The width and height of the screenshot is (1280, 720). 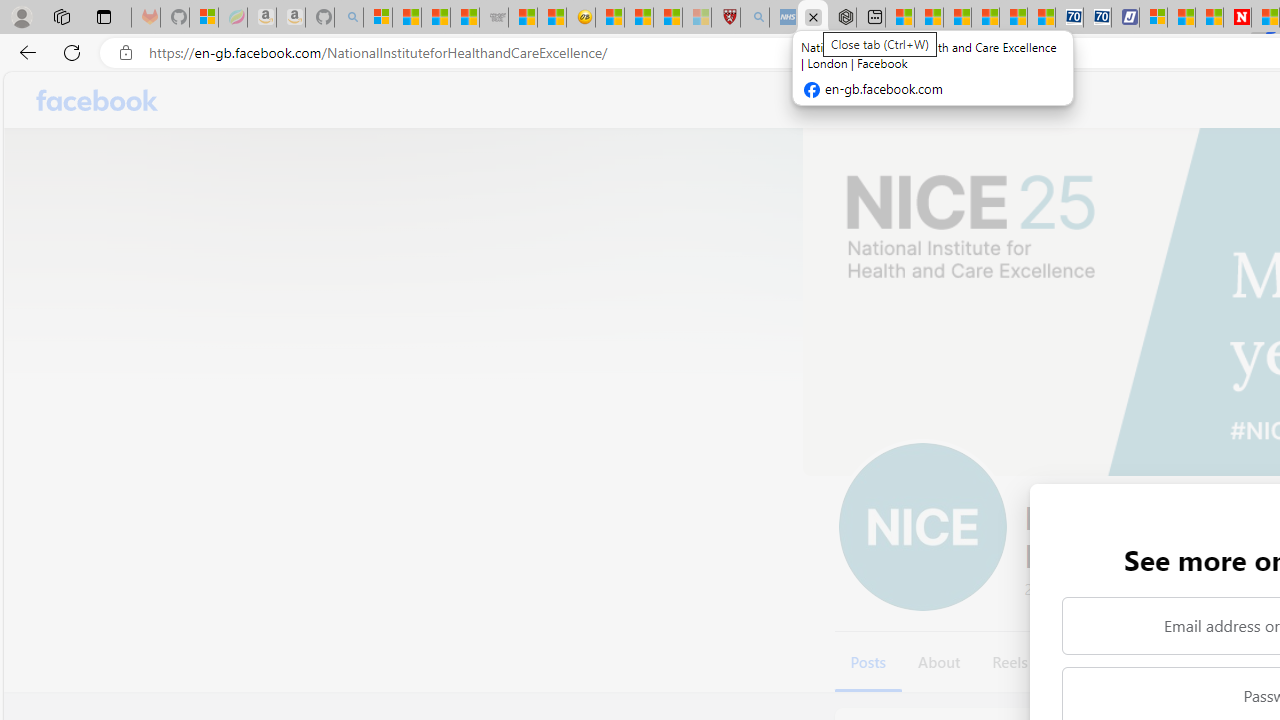 What do you see at coordinates (610, 18) in the screenshot?
I see `Recipes - MSN` at bounding box center [610, 18].